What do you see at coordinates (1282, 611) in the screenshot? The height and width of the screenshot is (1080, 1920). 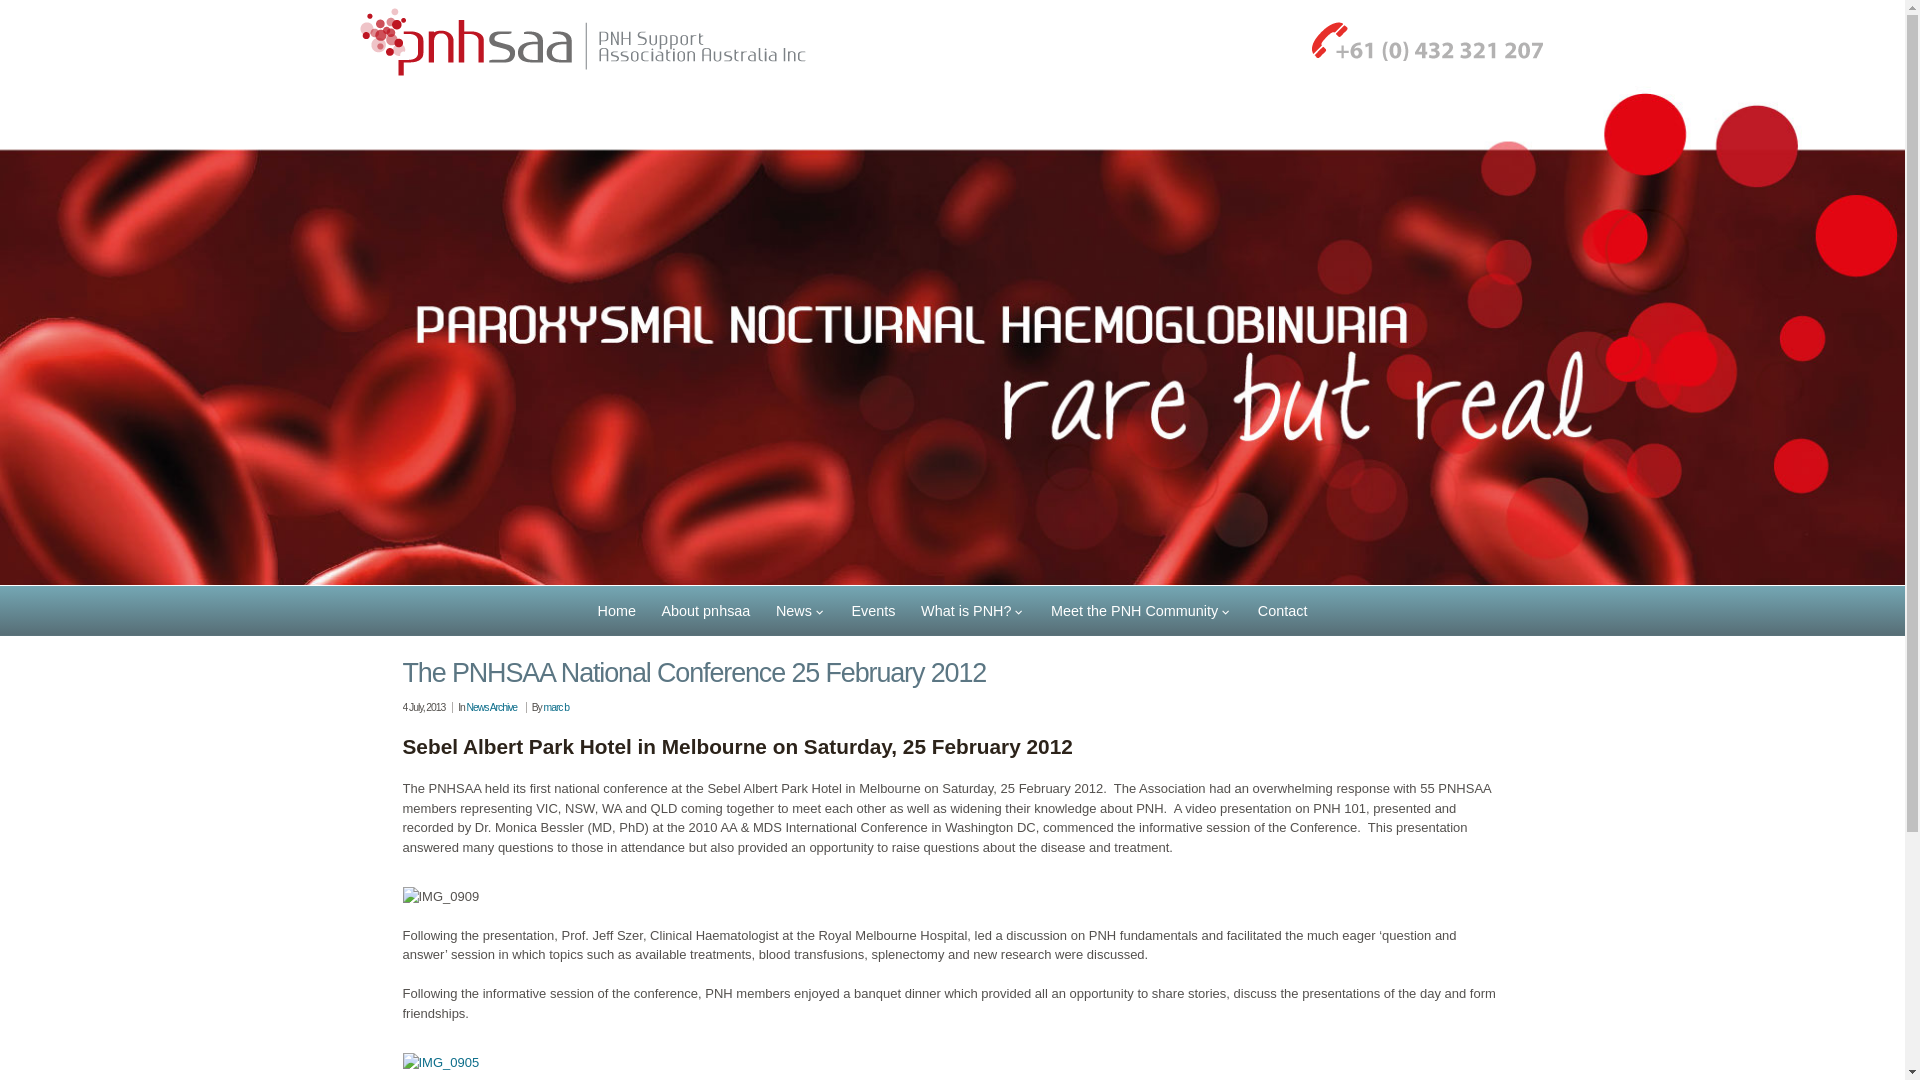 I see `Contact` at bounding box center [1282, 611].